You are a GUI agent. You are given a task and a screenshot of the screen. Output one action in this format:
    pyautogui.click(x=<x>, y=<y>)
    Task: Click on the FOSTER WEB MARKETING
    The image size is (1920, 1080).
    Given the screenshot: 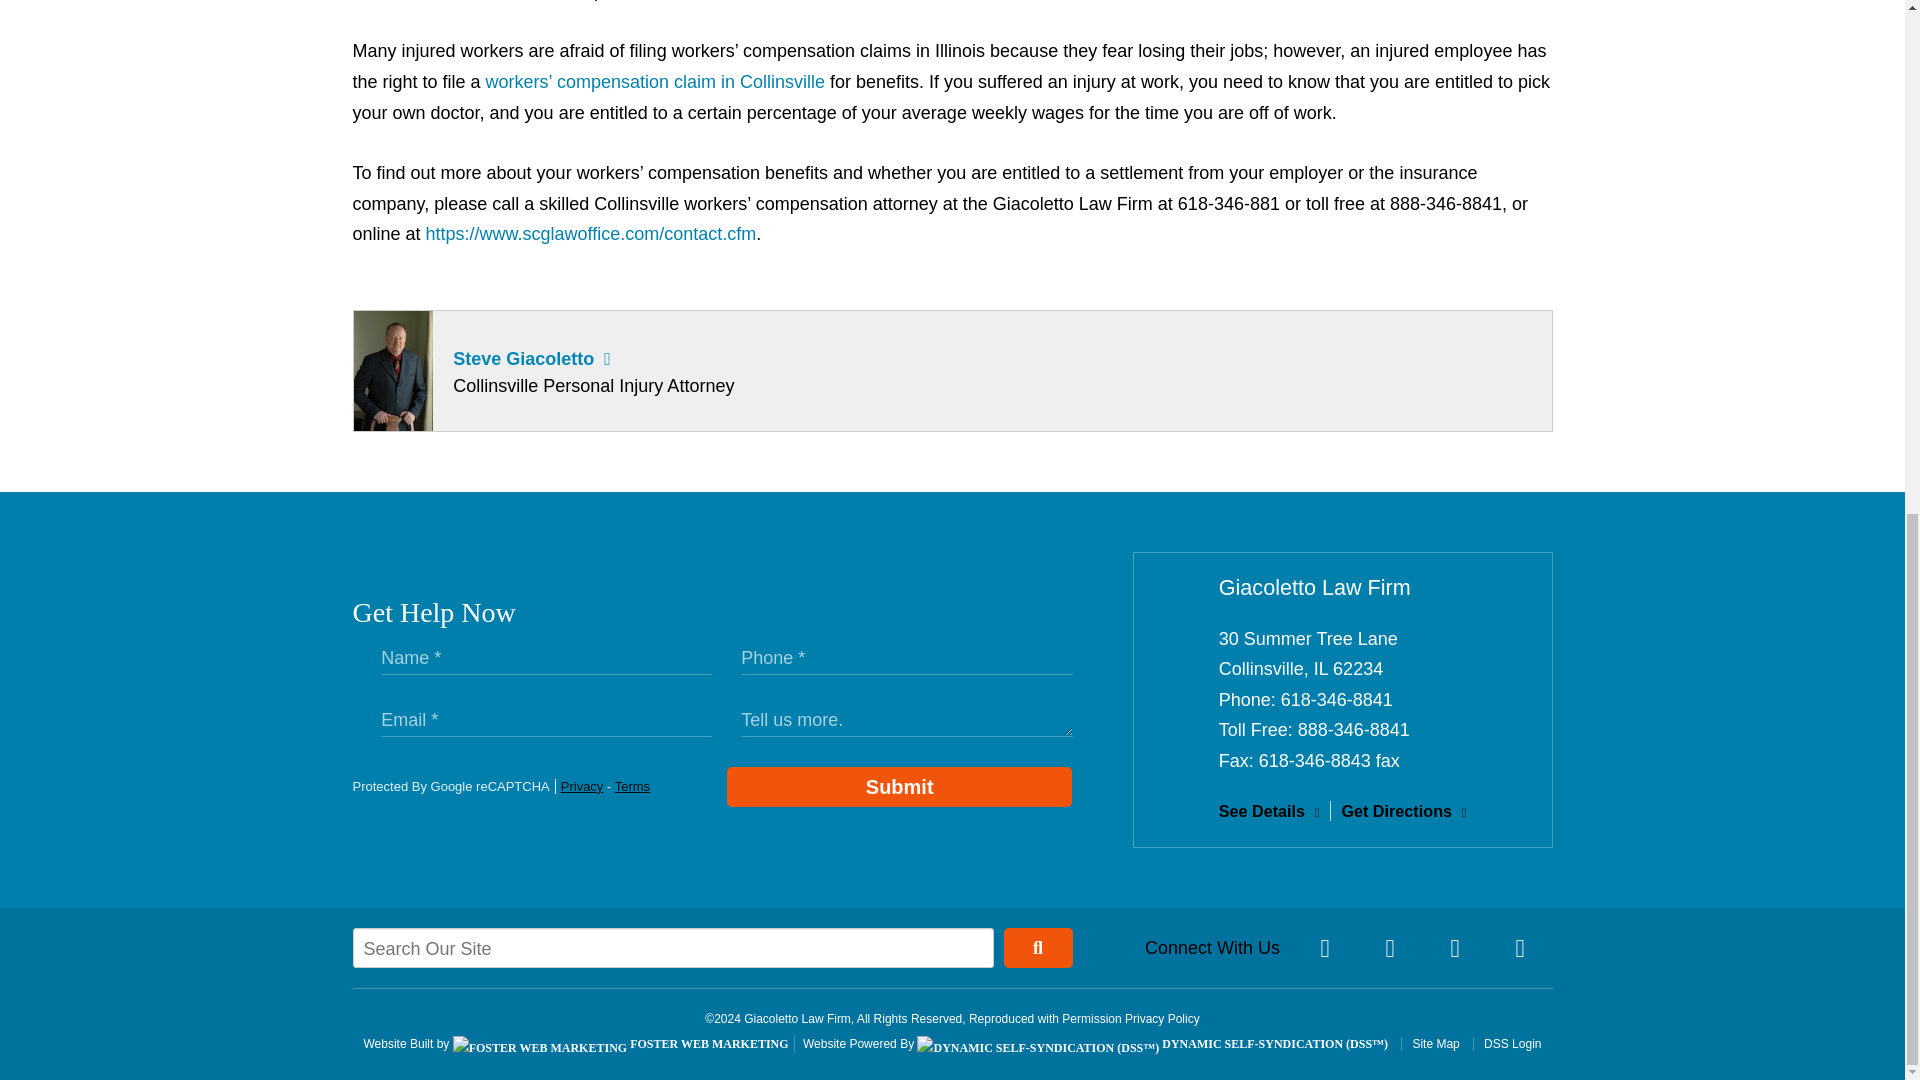 What is the action you would take?
    pyautogui.click(x=621, y=1043)
    